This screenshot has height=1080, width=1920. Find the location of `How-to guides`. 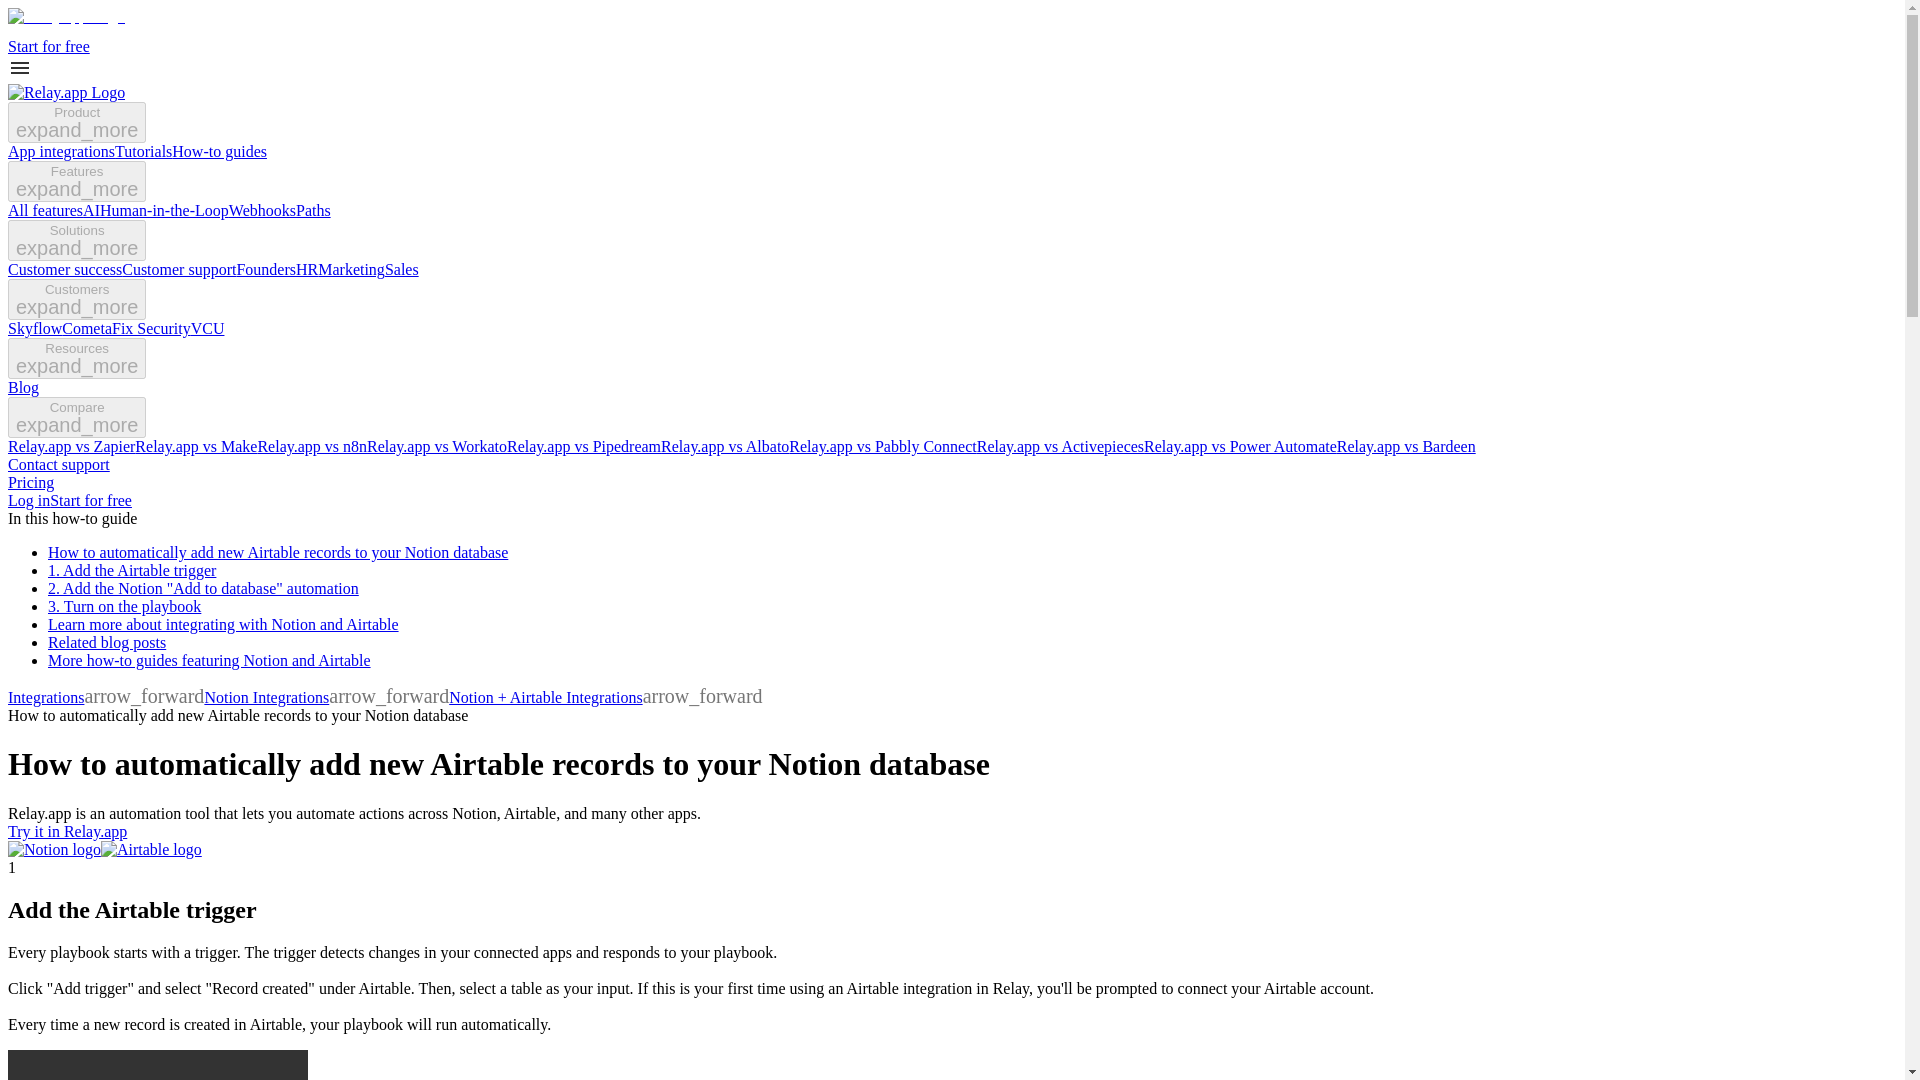

How-to guides is located at coordinates (219, 150).